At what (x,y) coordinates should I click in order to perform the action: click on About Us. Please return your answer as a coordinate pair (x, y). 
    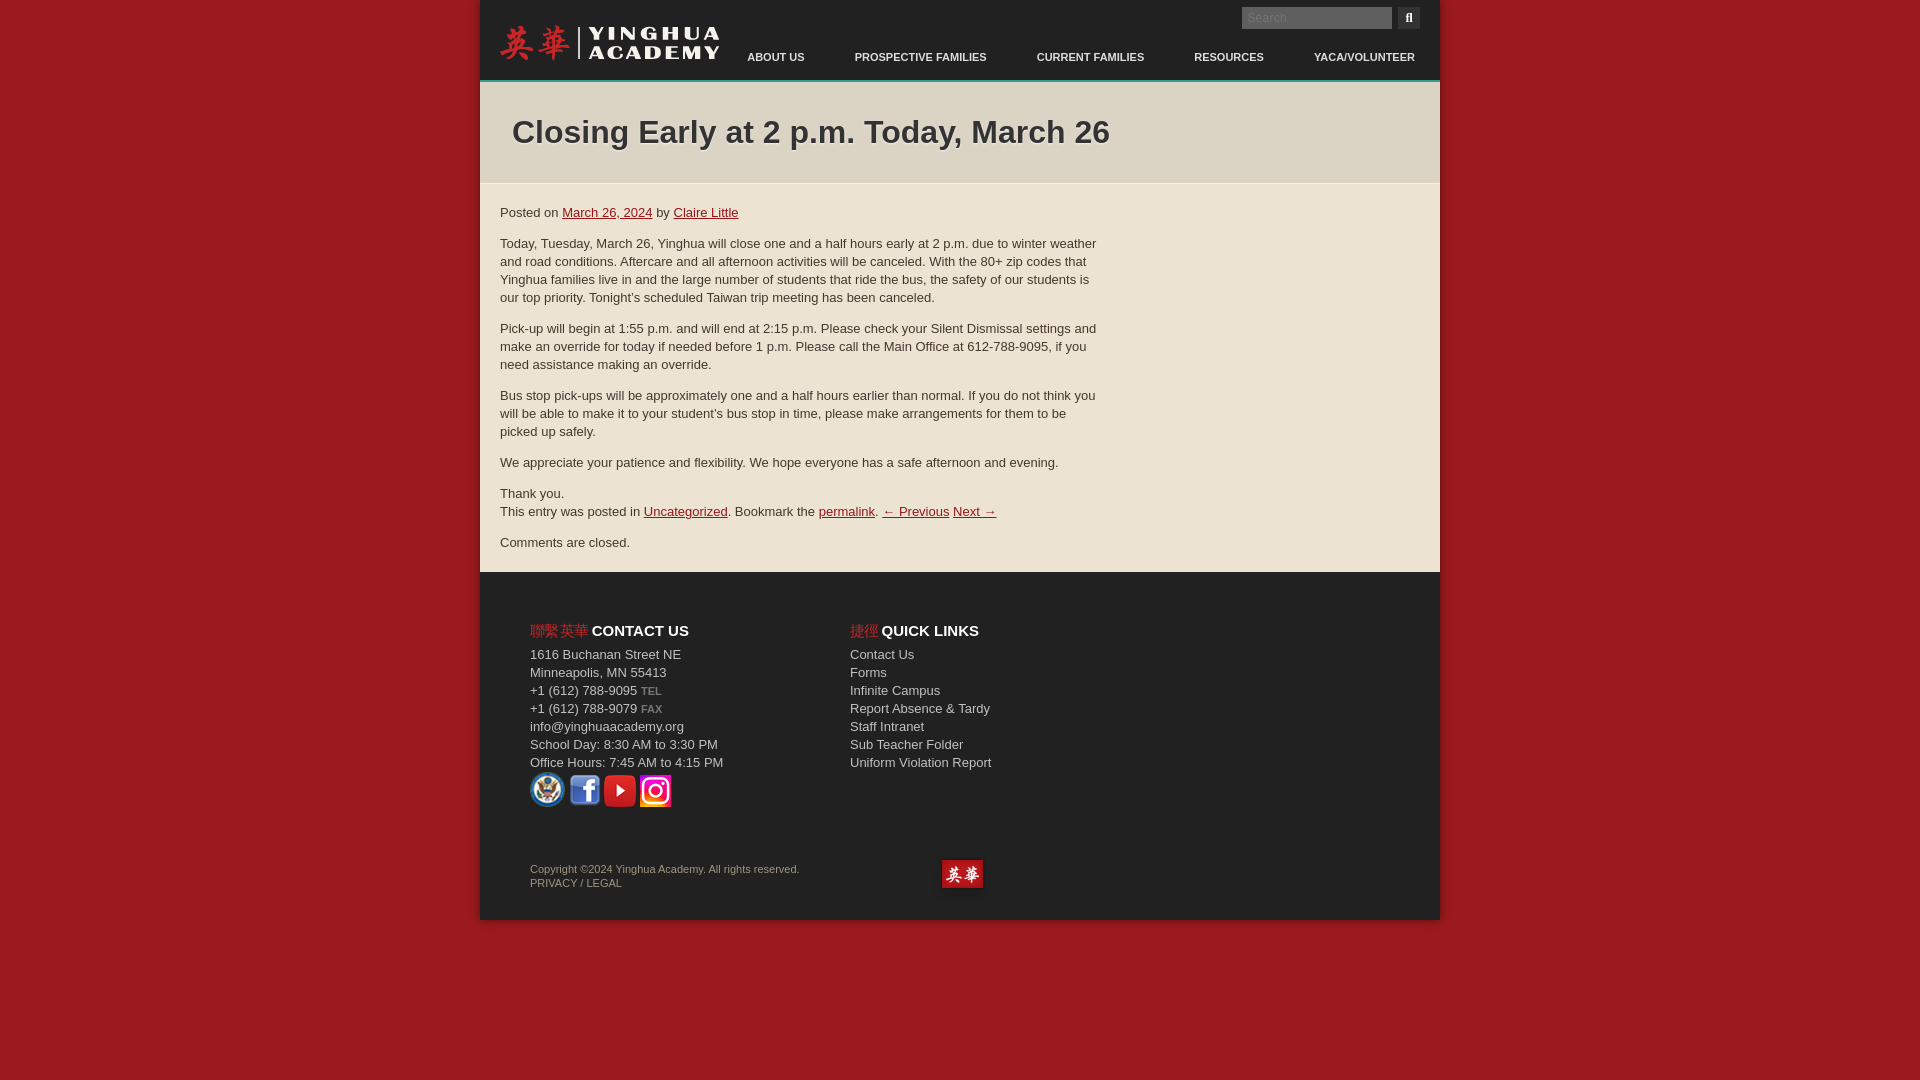
    Looking at the image, I should click on (775, 45).